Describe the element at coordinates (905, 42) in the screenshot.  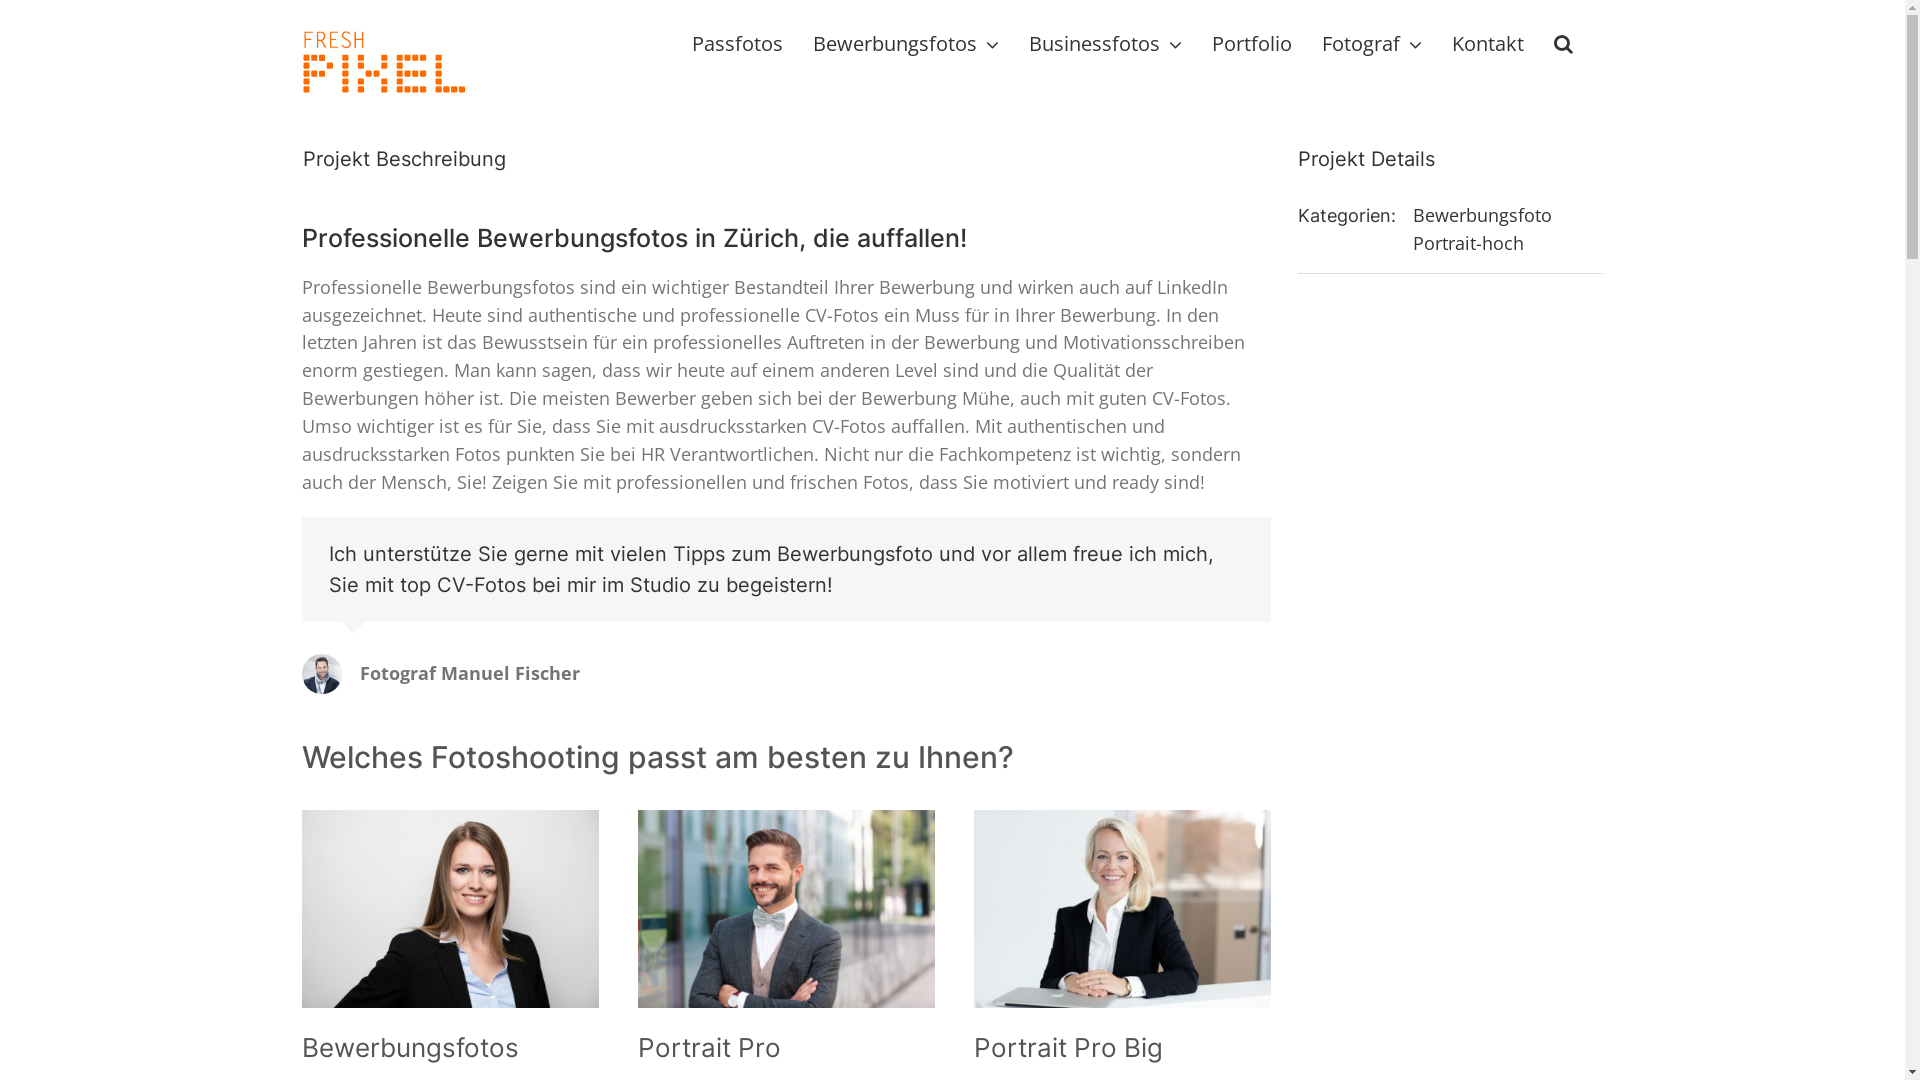
I see `Bewerbungsfotos` at that location.